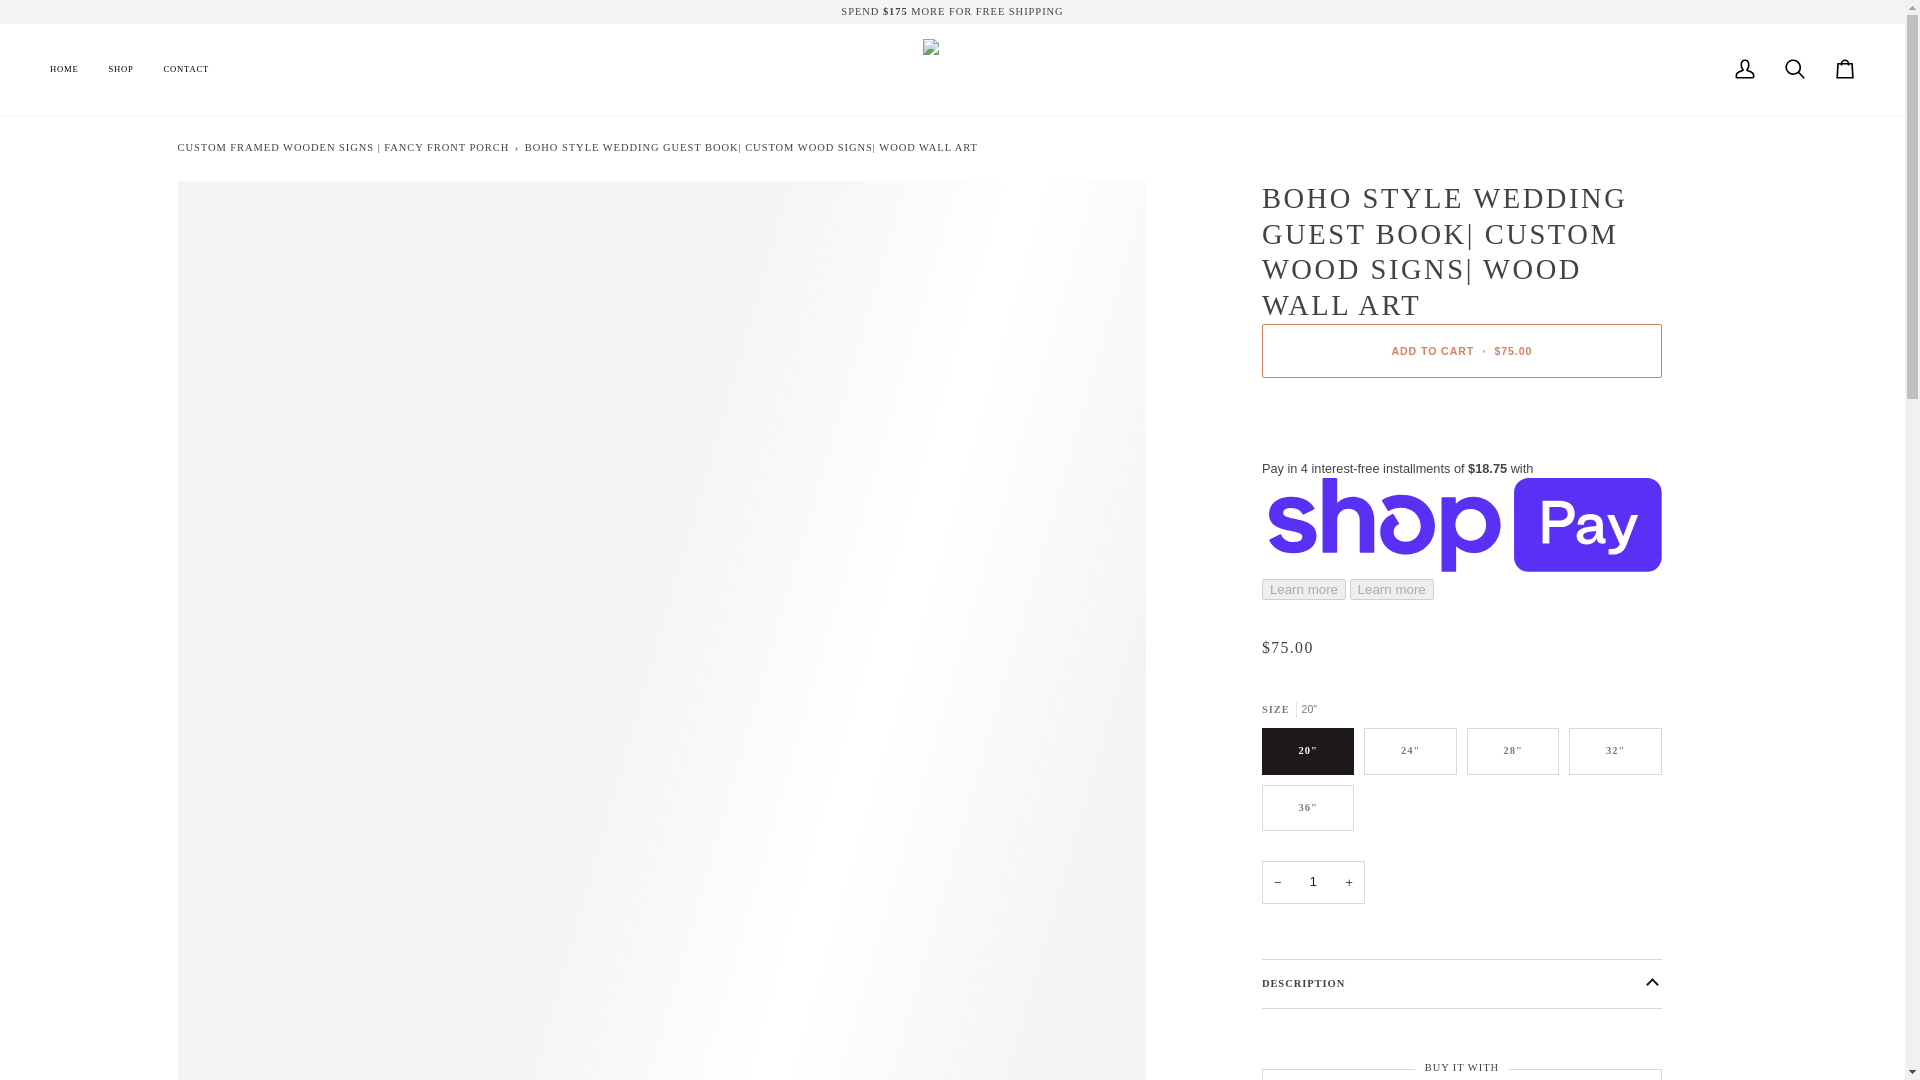 This screenshot has width=1920, height=1080. Describe the element at coordinates (70, 68) in the screenshot. I see `HOME` at that location.